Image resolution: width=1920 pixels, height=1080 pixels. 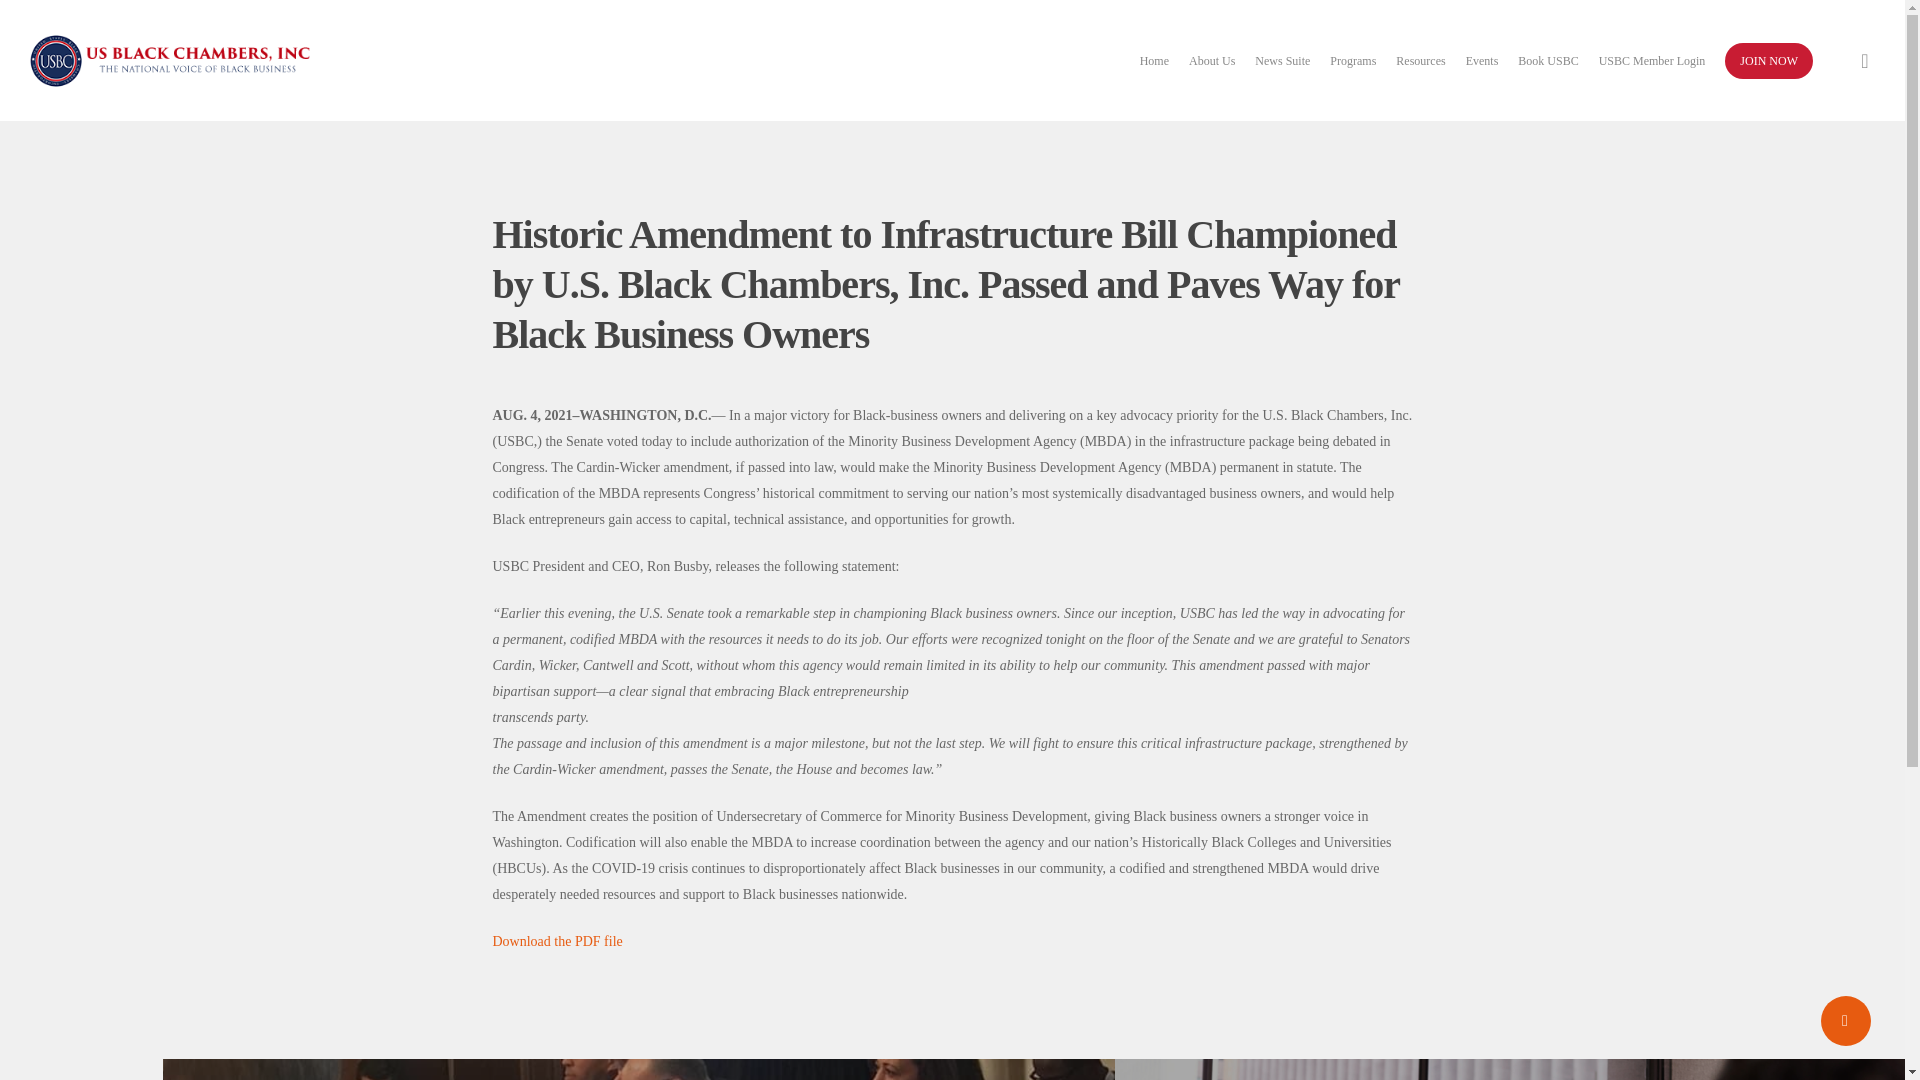 What do you see at coordinates (1353, 60) in the screenshot?
I see `Programs` at bounding box center [1353, 60].